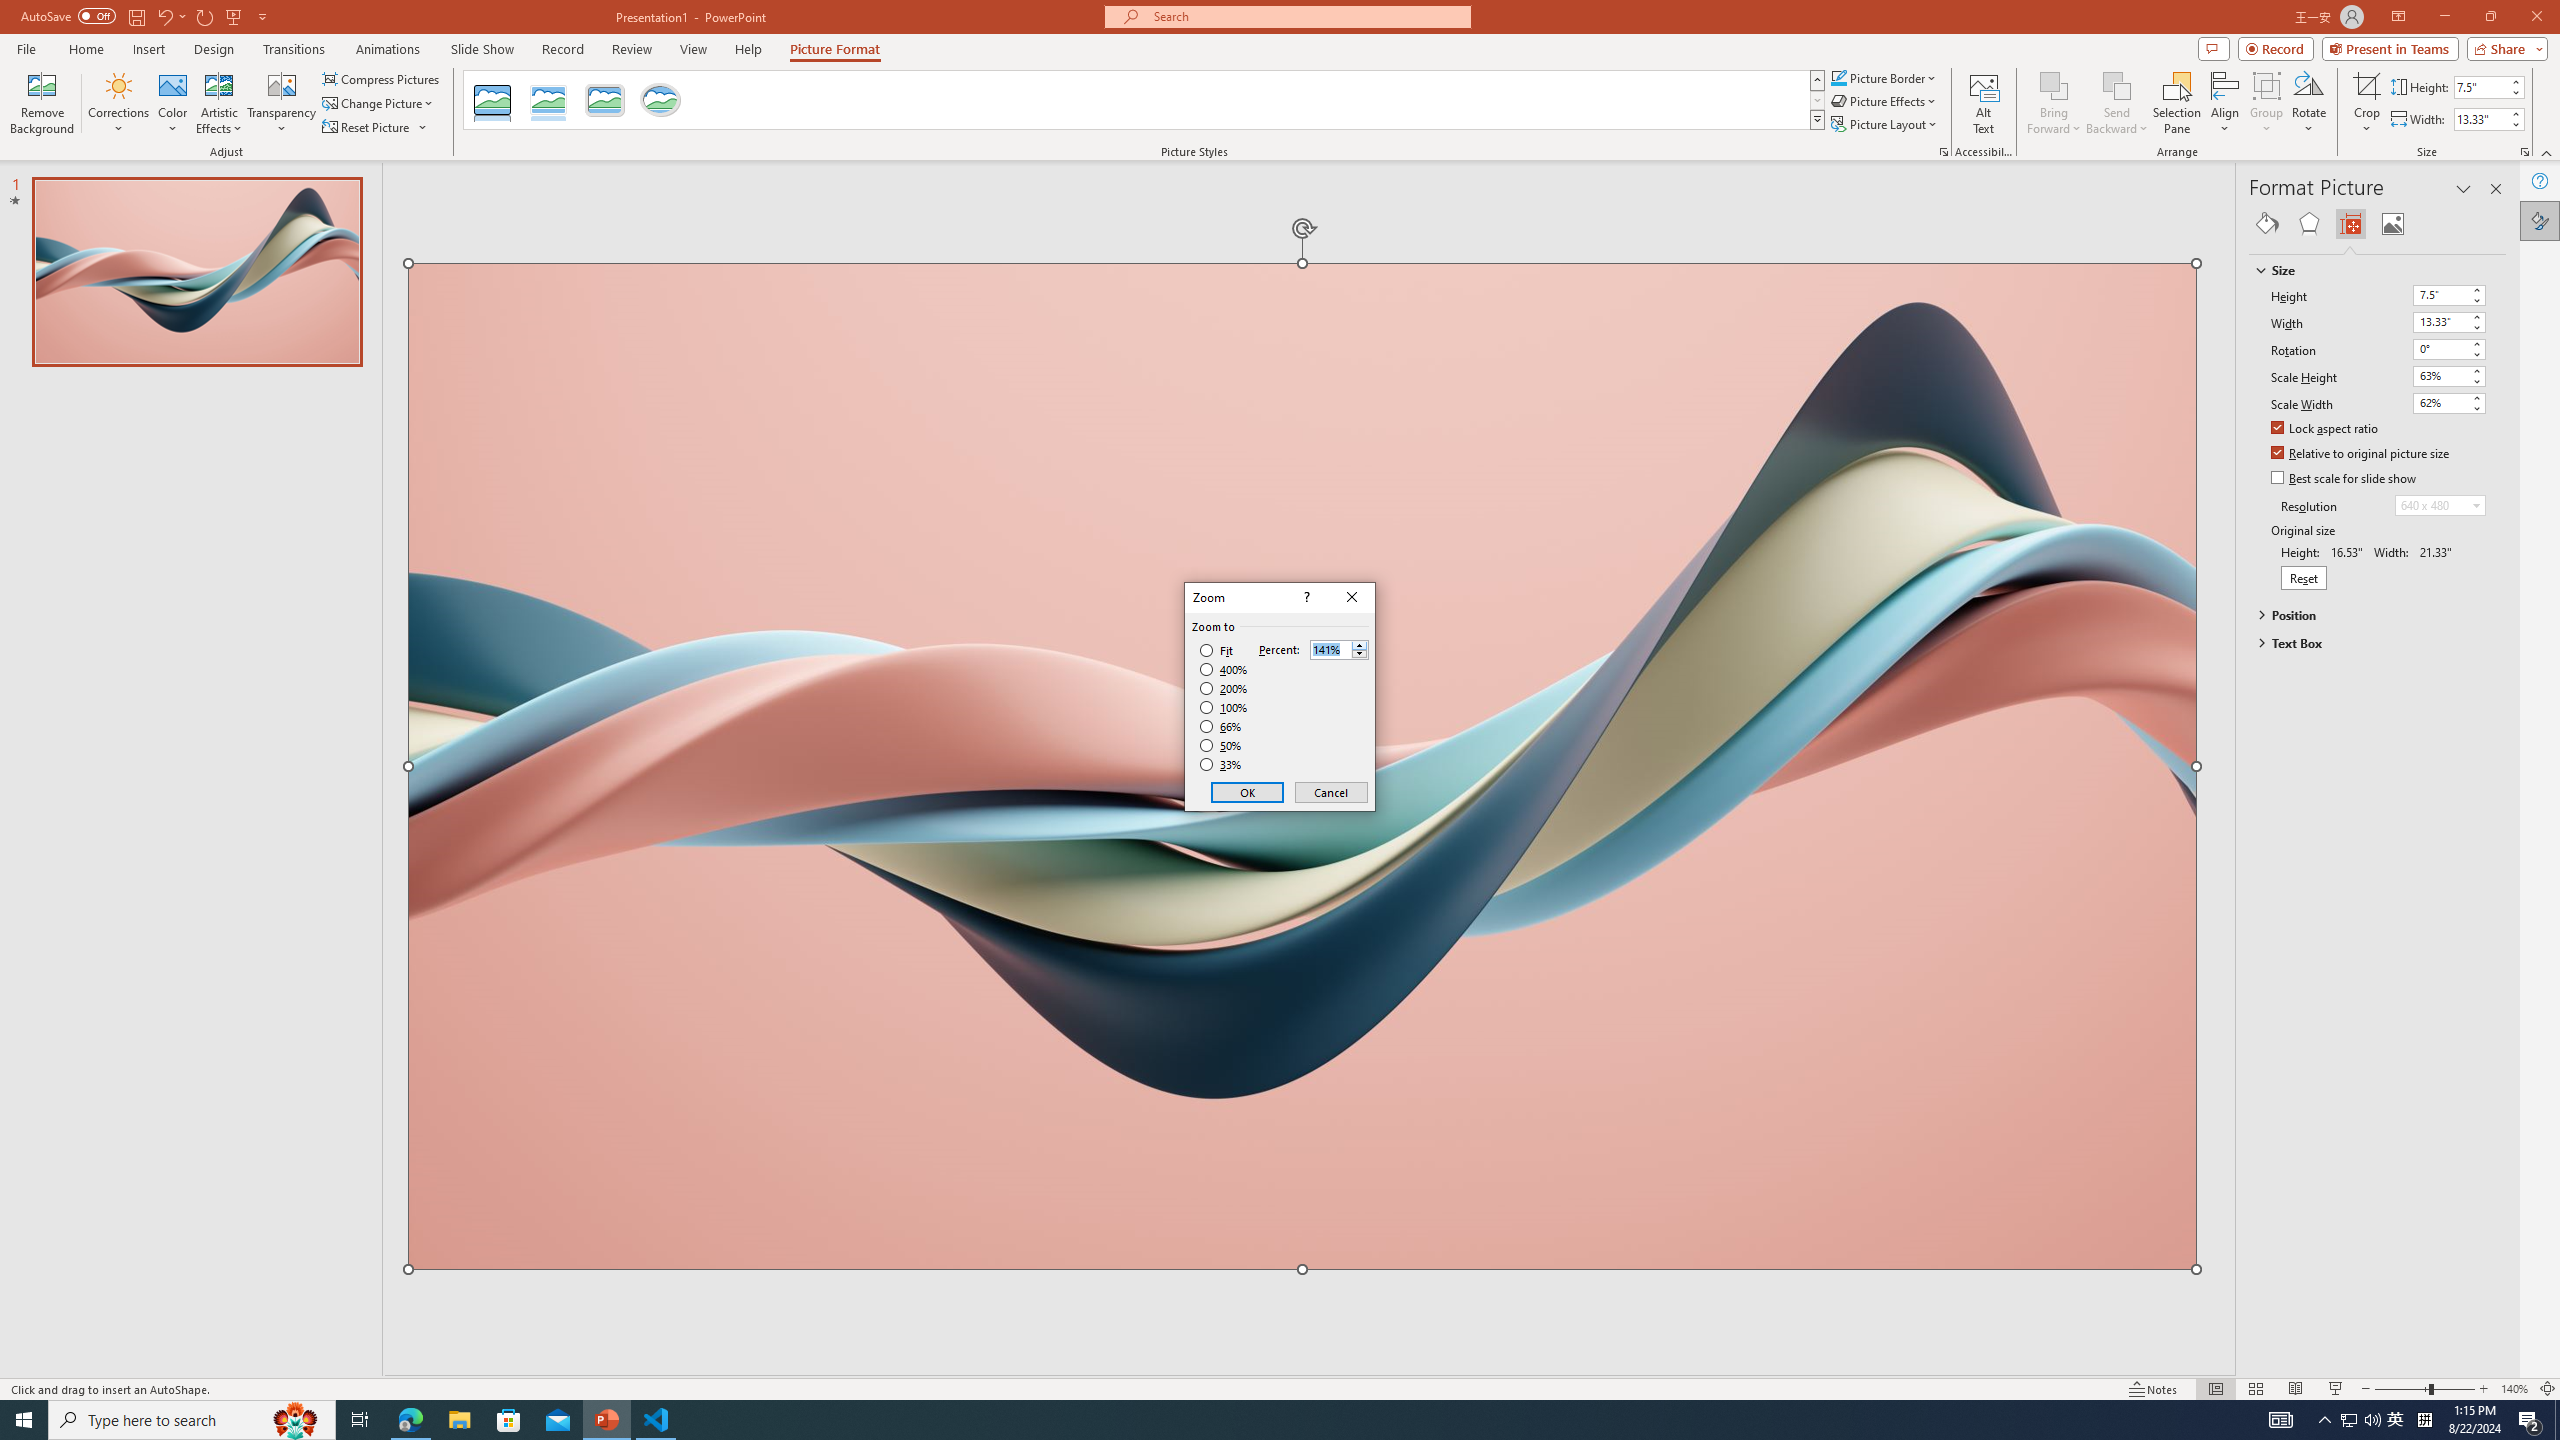 Image resolution: width=2560 pixels, height=1440 pixels. I want to click on Compress Pictures..., so click(382, 78).